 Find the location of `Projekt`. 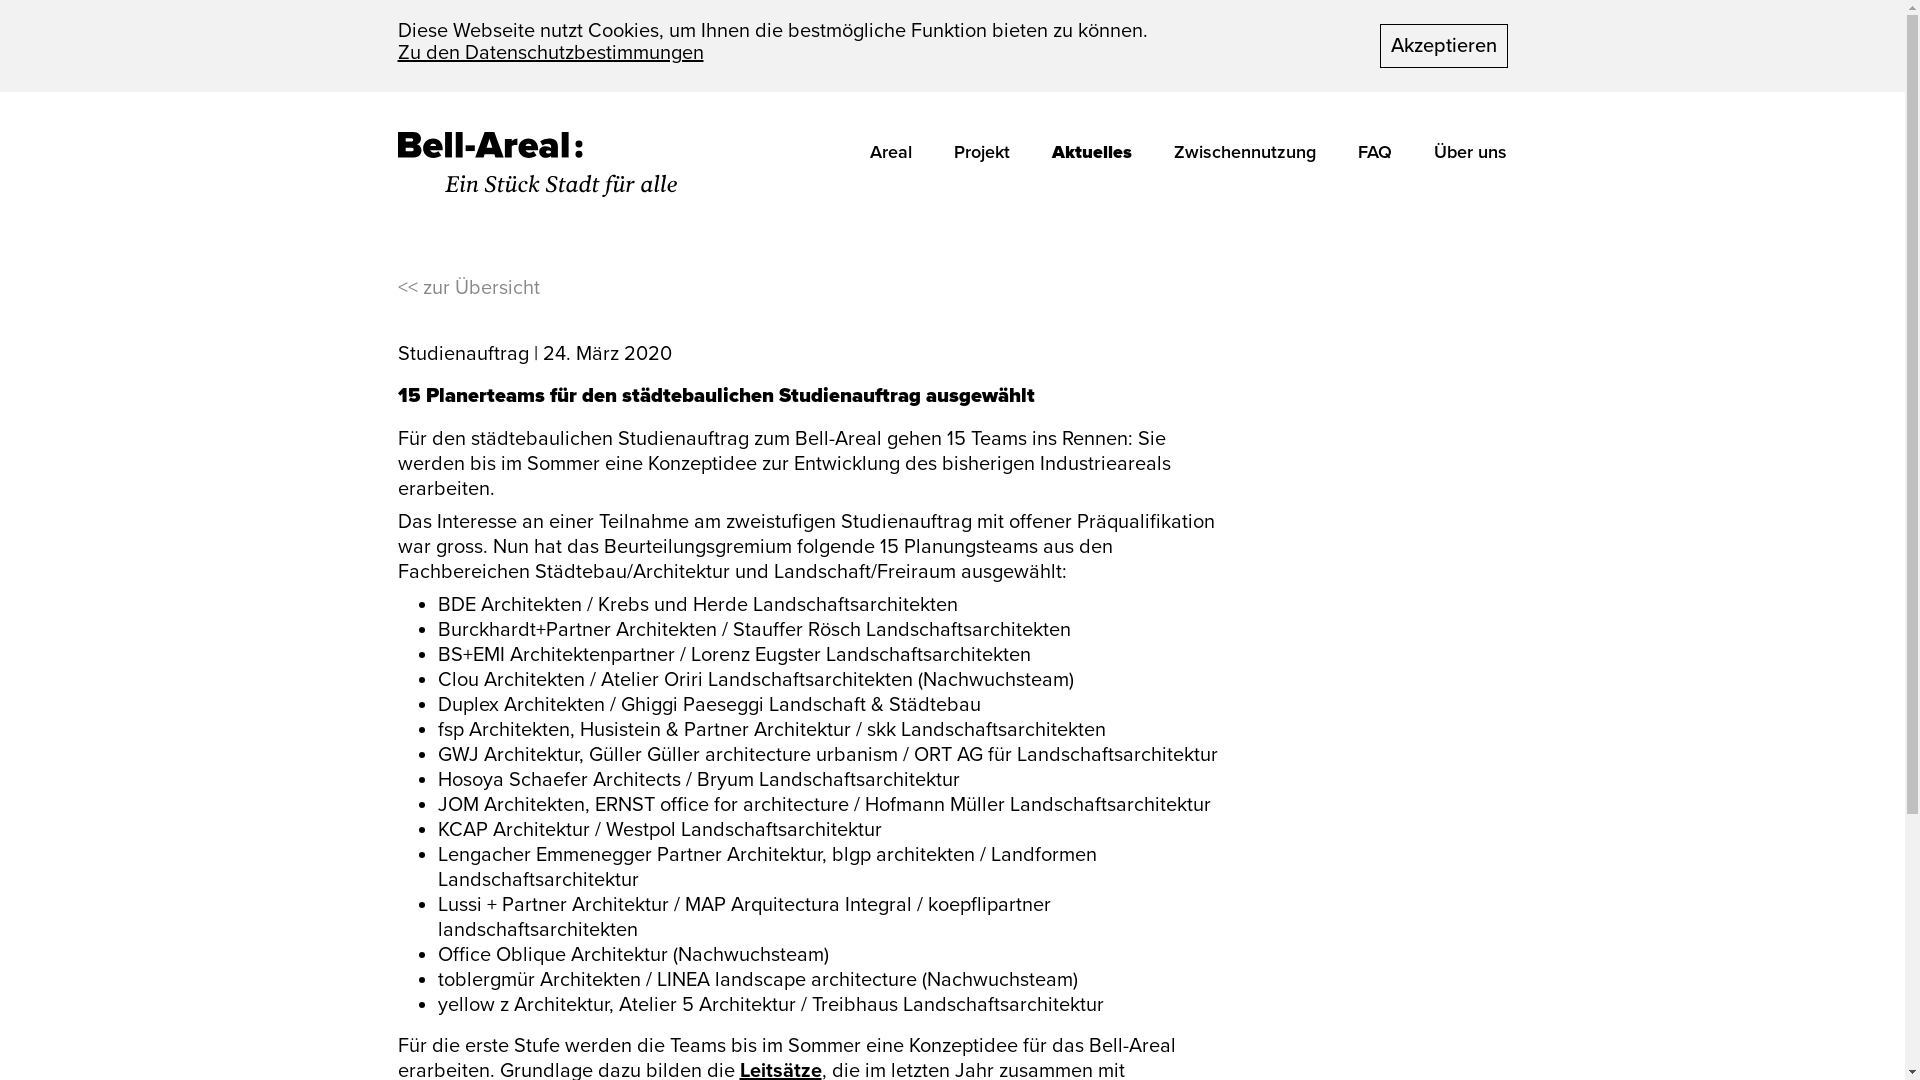

Projekt is located at coordinates (981, 152).